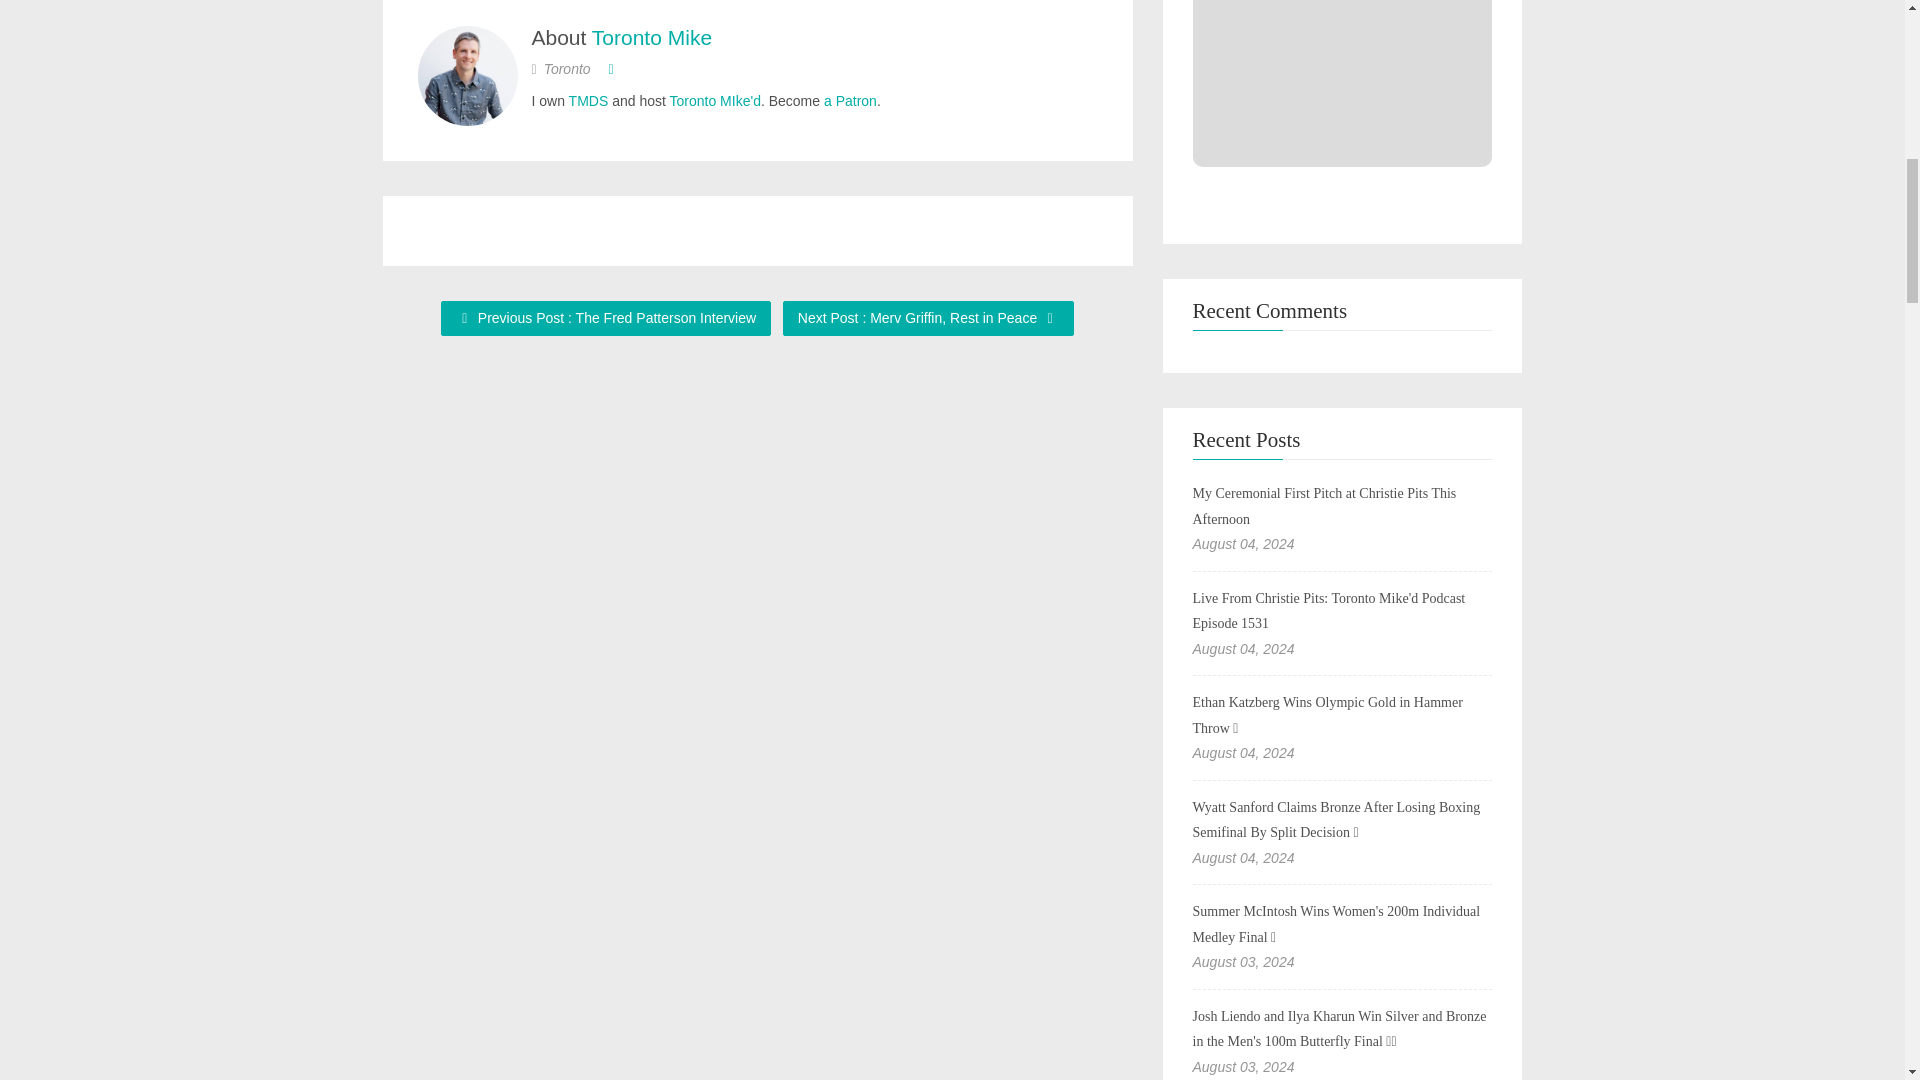  Describe the element at coordinates (588, 100) in the screenshot. I see `TMDS` at that location.